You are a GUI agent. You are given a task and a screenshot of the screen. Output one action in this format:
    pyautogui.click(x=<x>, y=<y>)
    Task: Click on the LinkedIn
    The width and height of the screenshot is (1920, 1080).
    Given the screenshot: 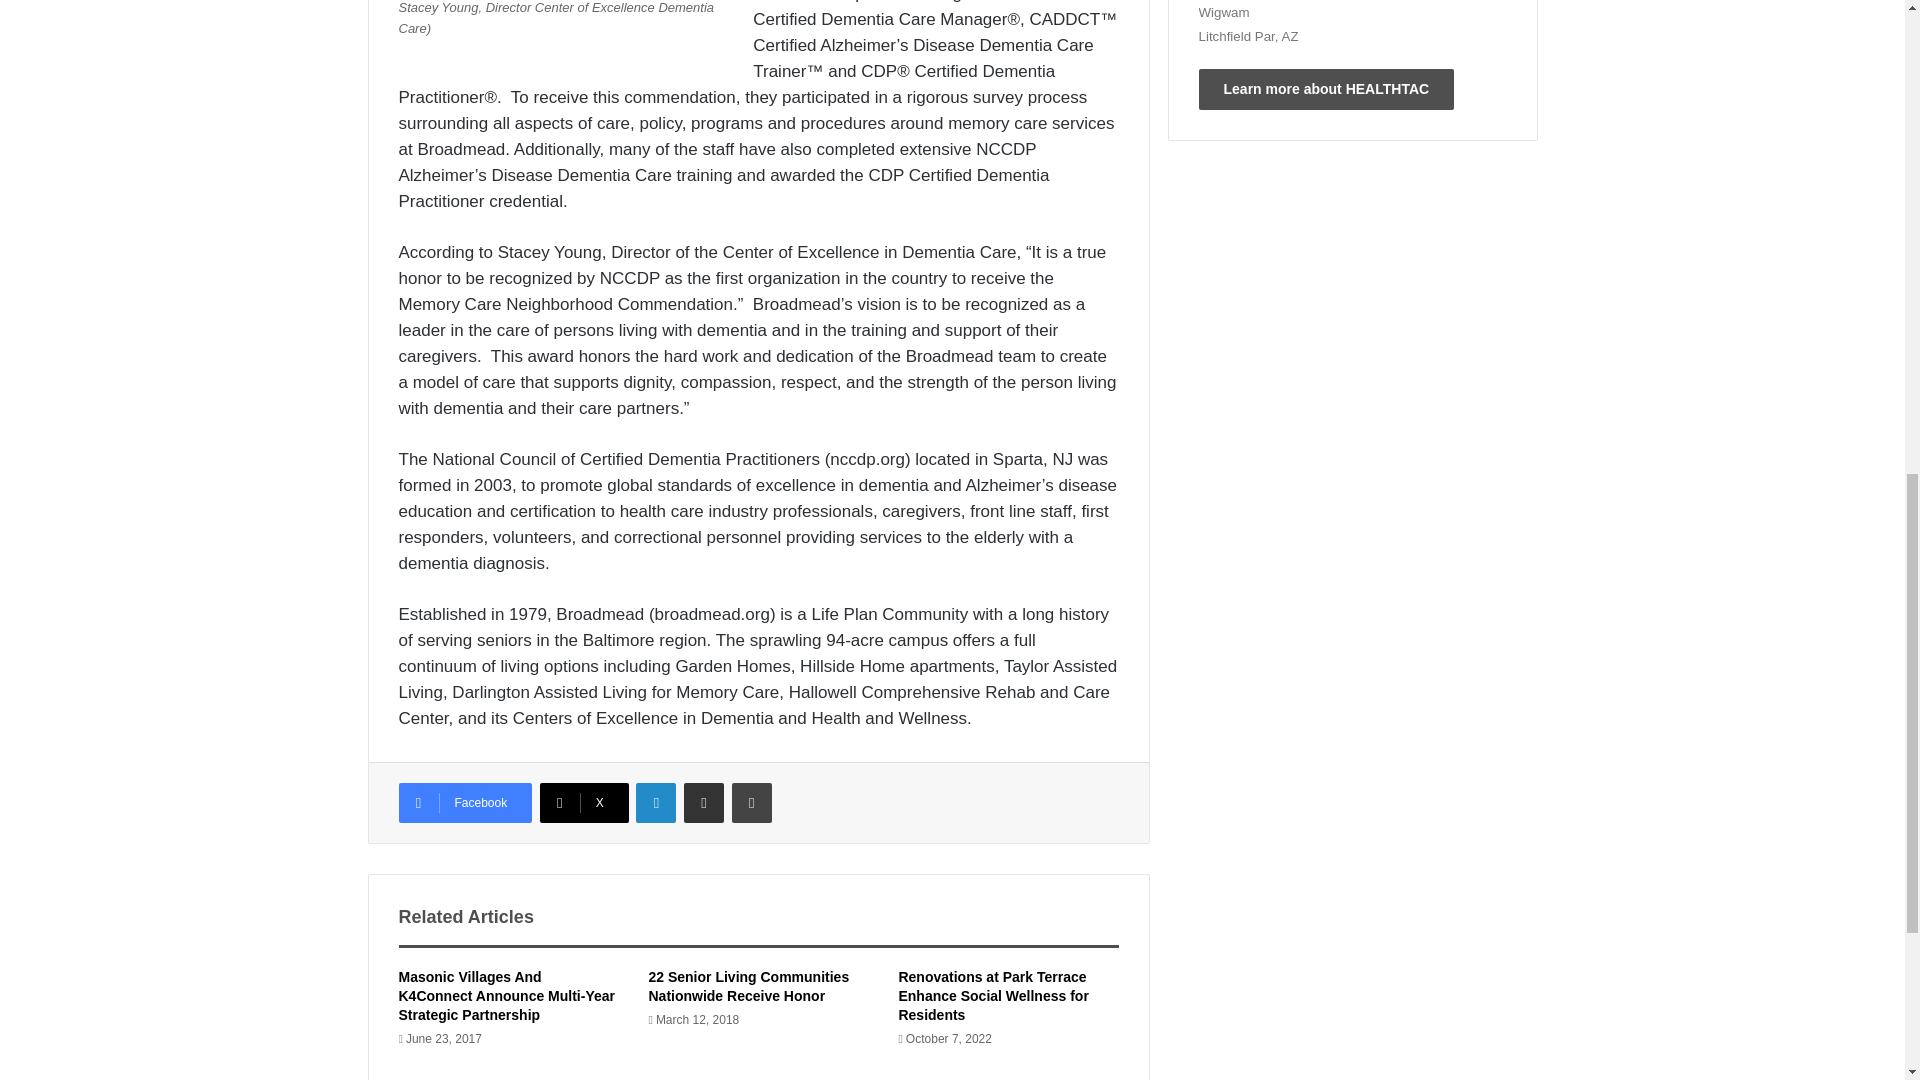 What is the action you would take?
    pyautogui.click(x=655, y=802)
    